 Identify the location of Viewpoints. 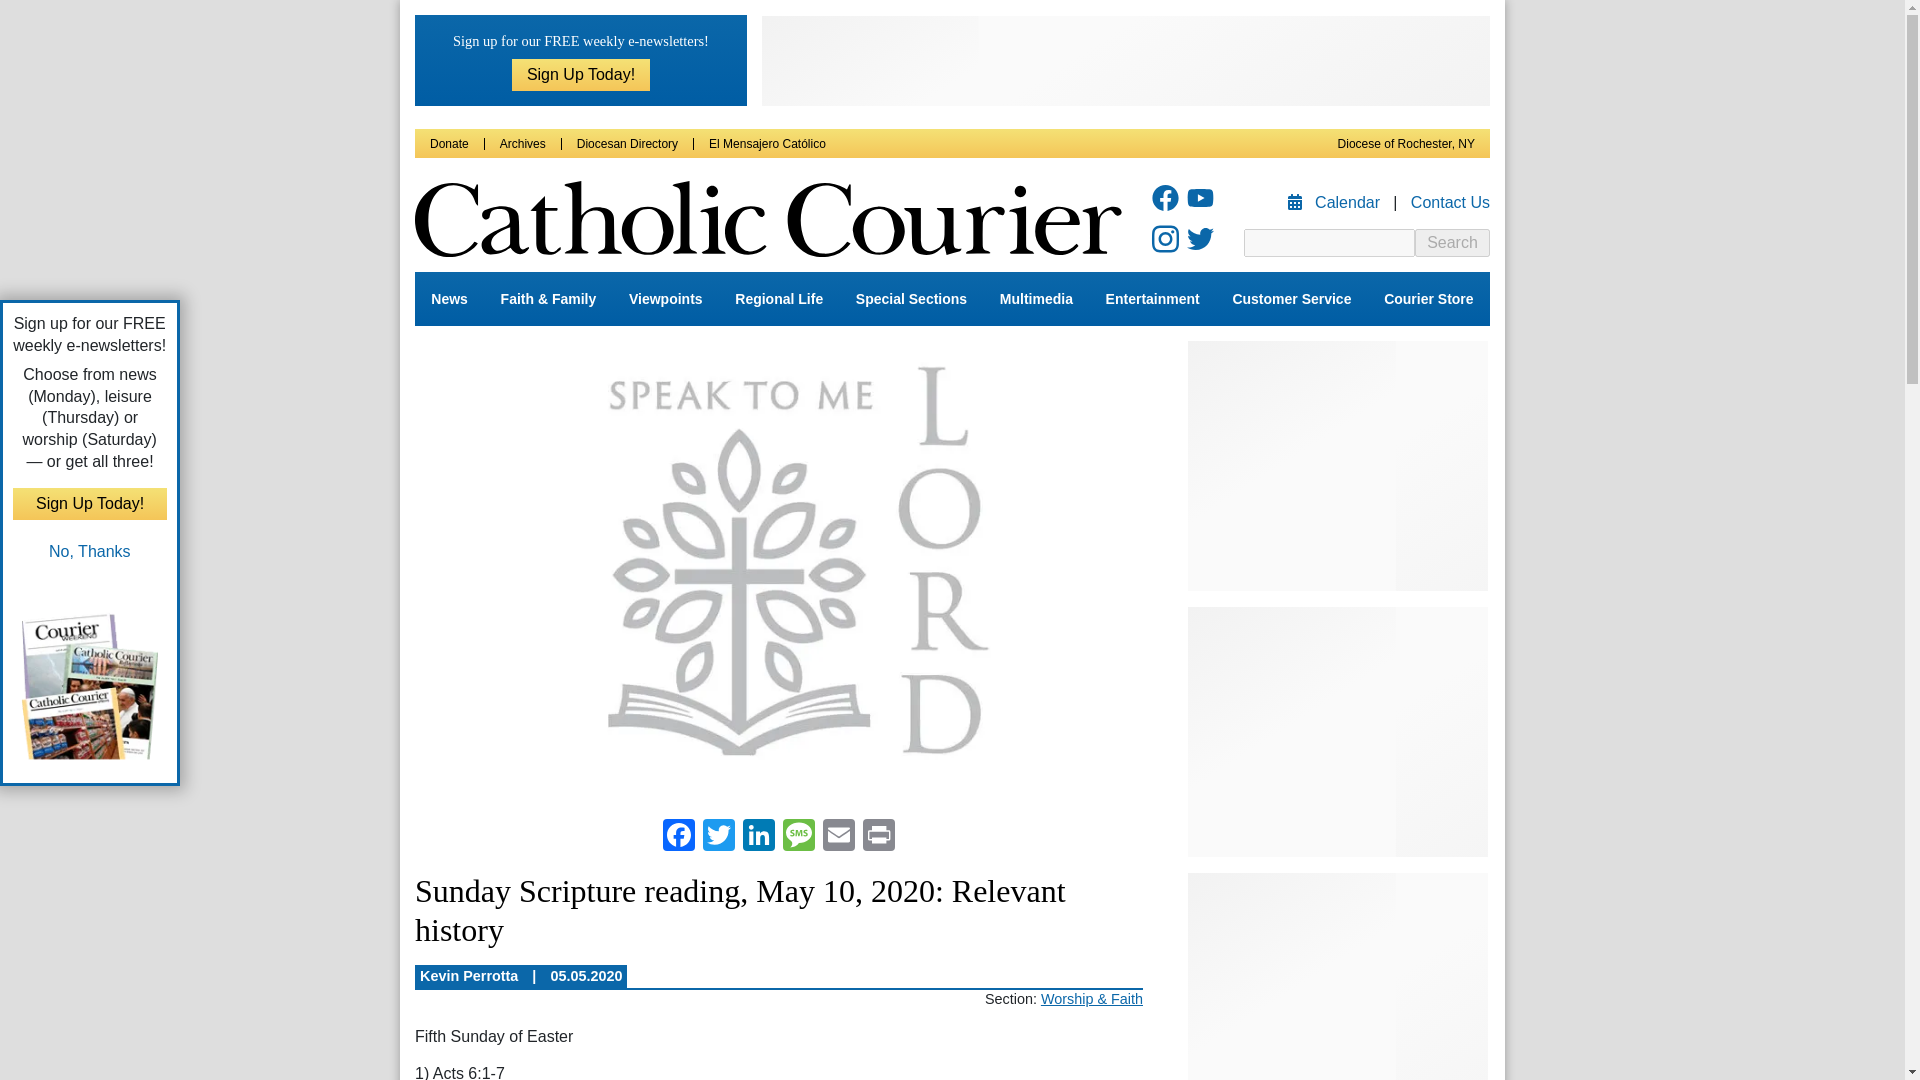
(665, 299).